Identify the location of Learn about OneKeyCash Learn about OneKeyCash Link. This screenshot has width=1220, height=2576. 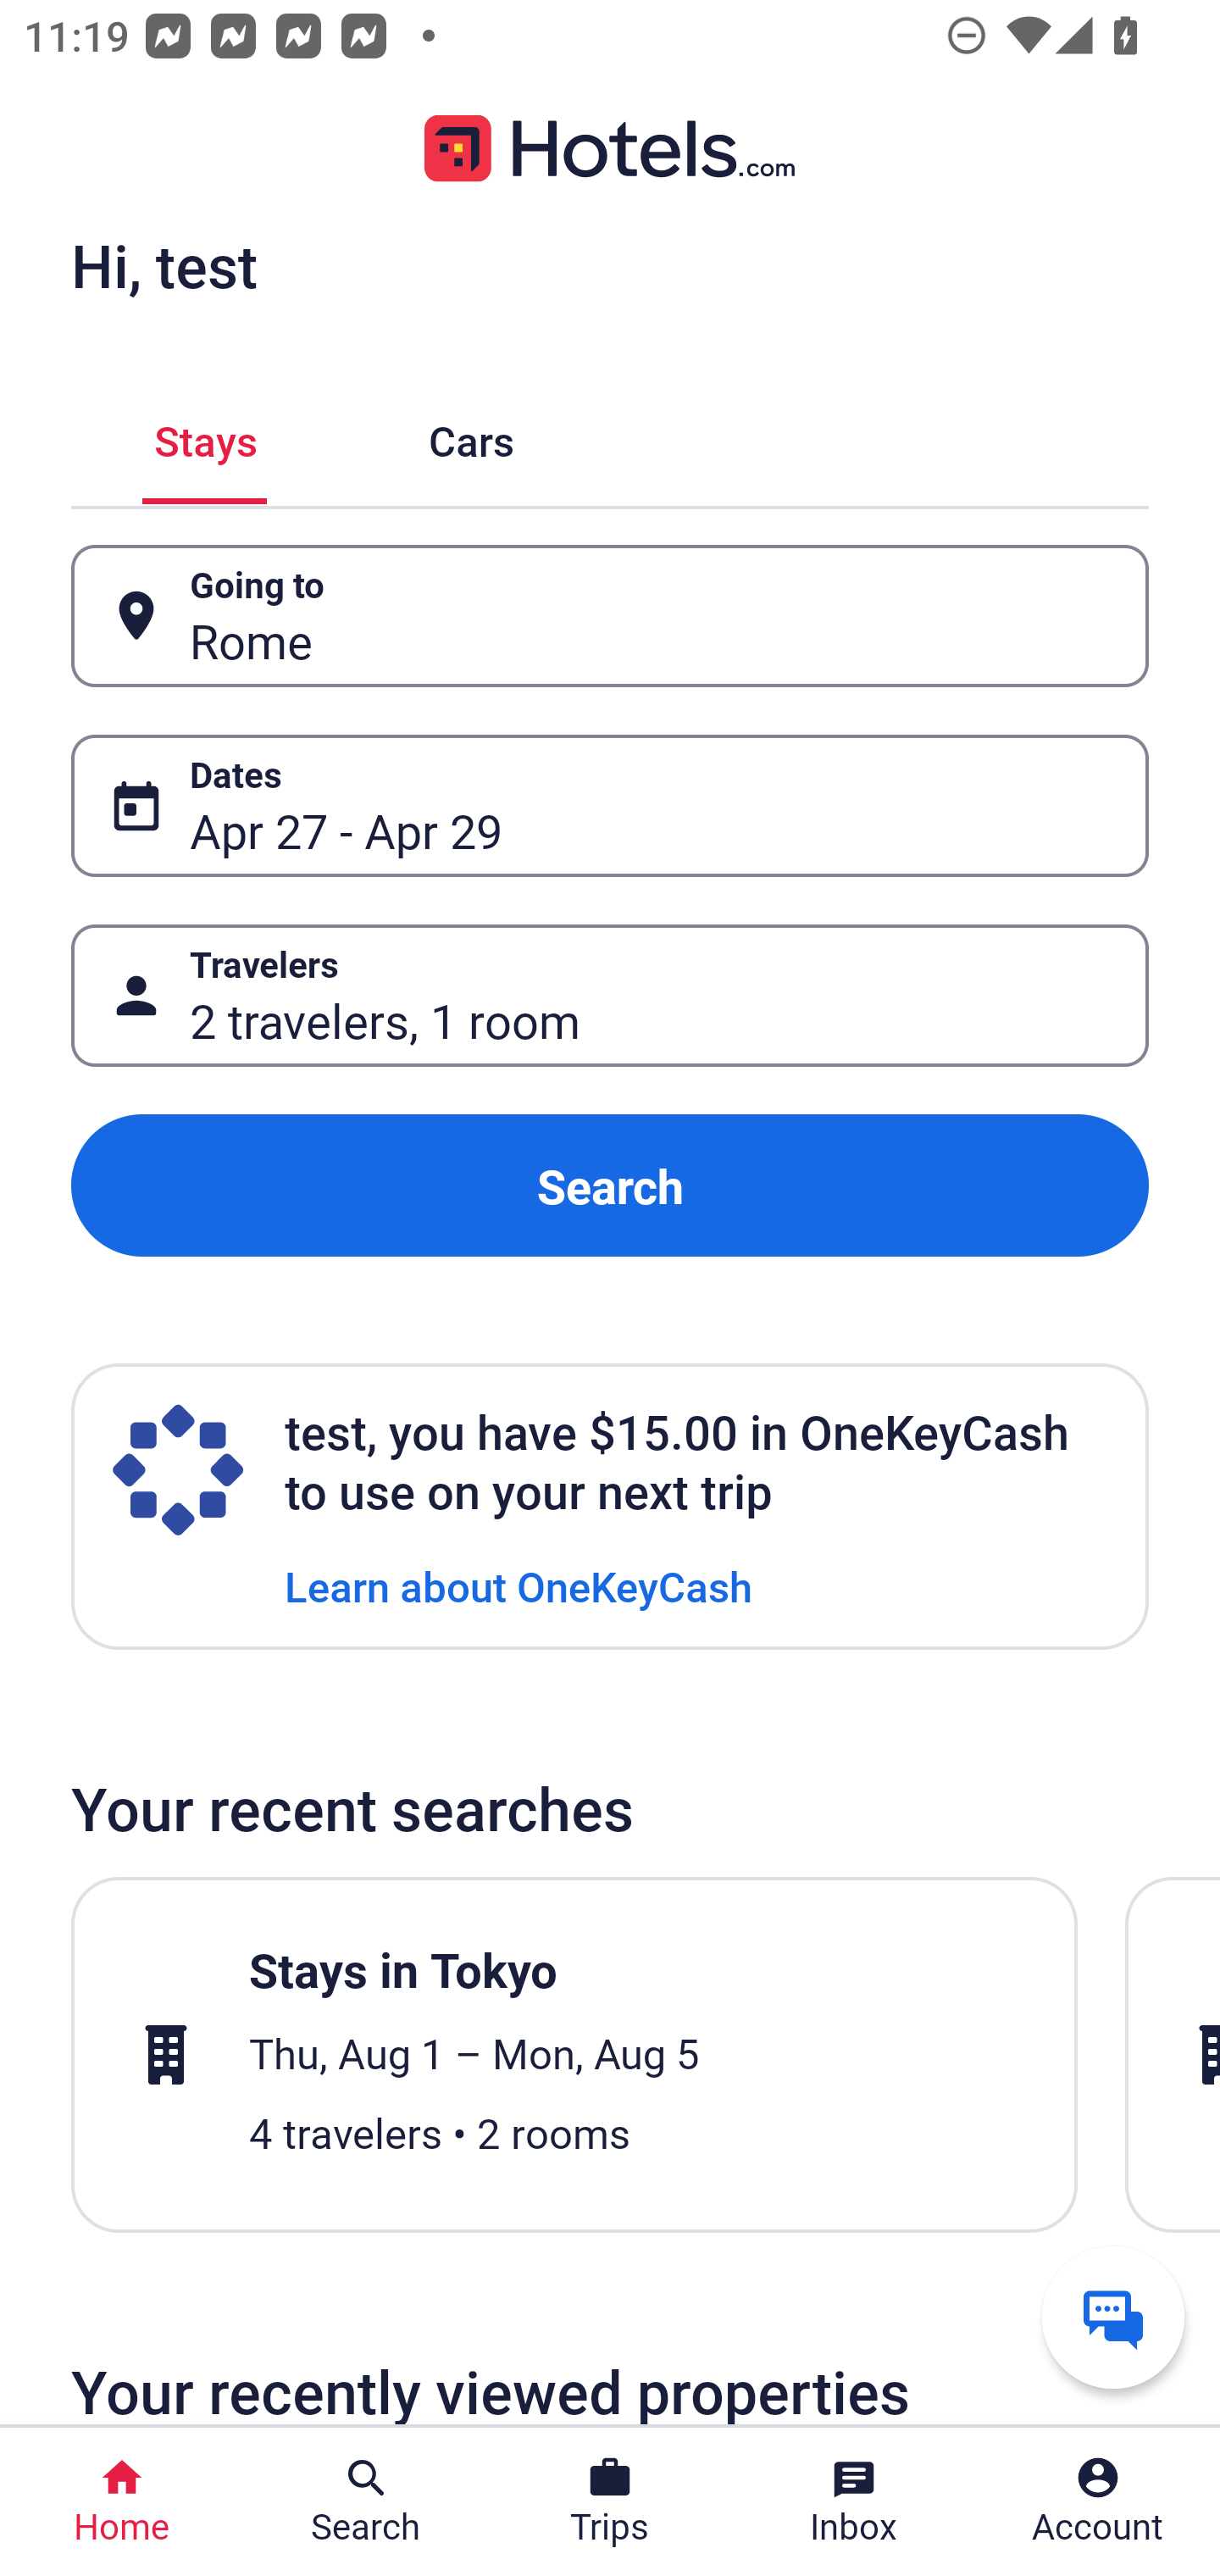
(518, 1585).